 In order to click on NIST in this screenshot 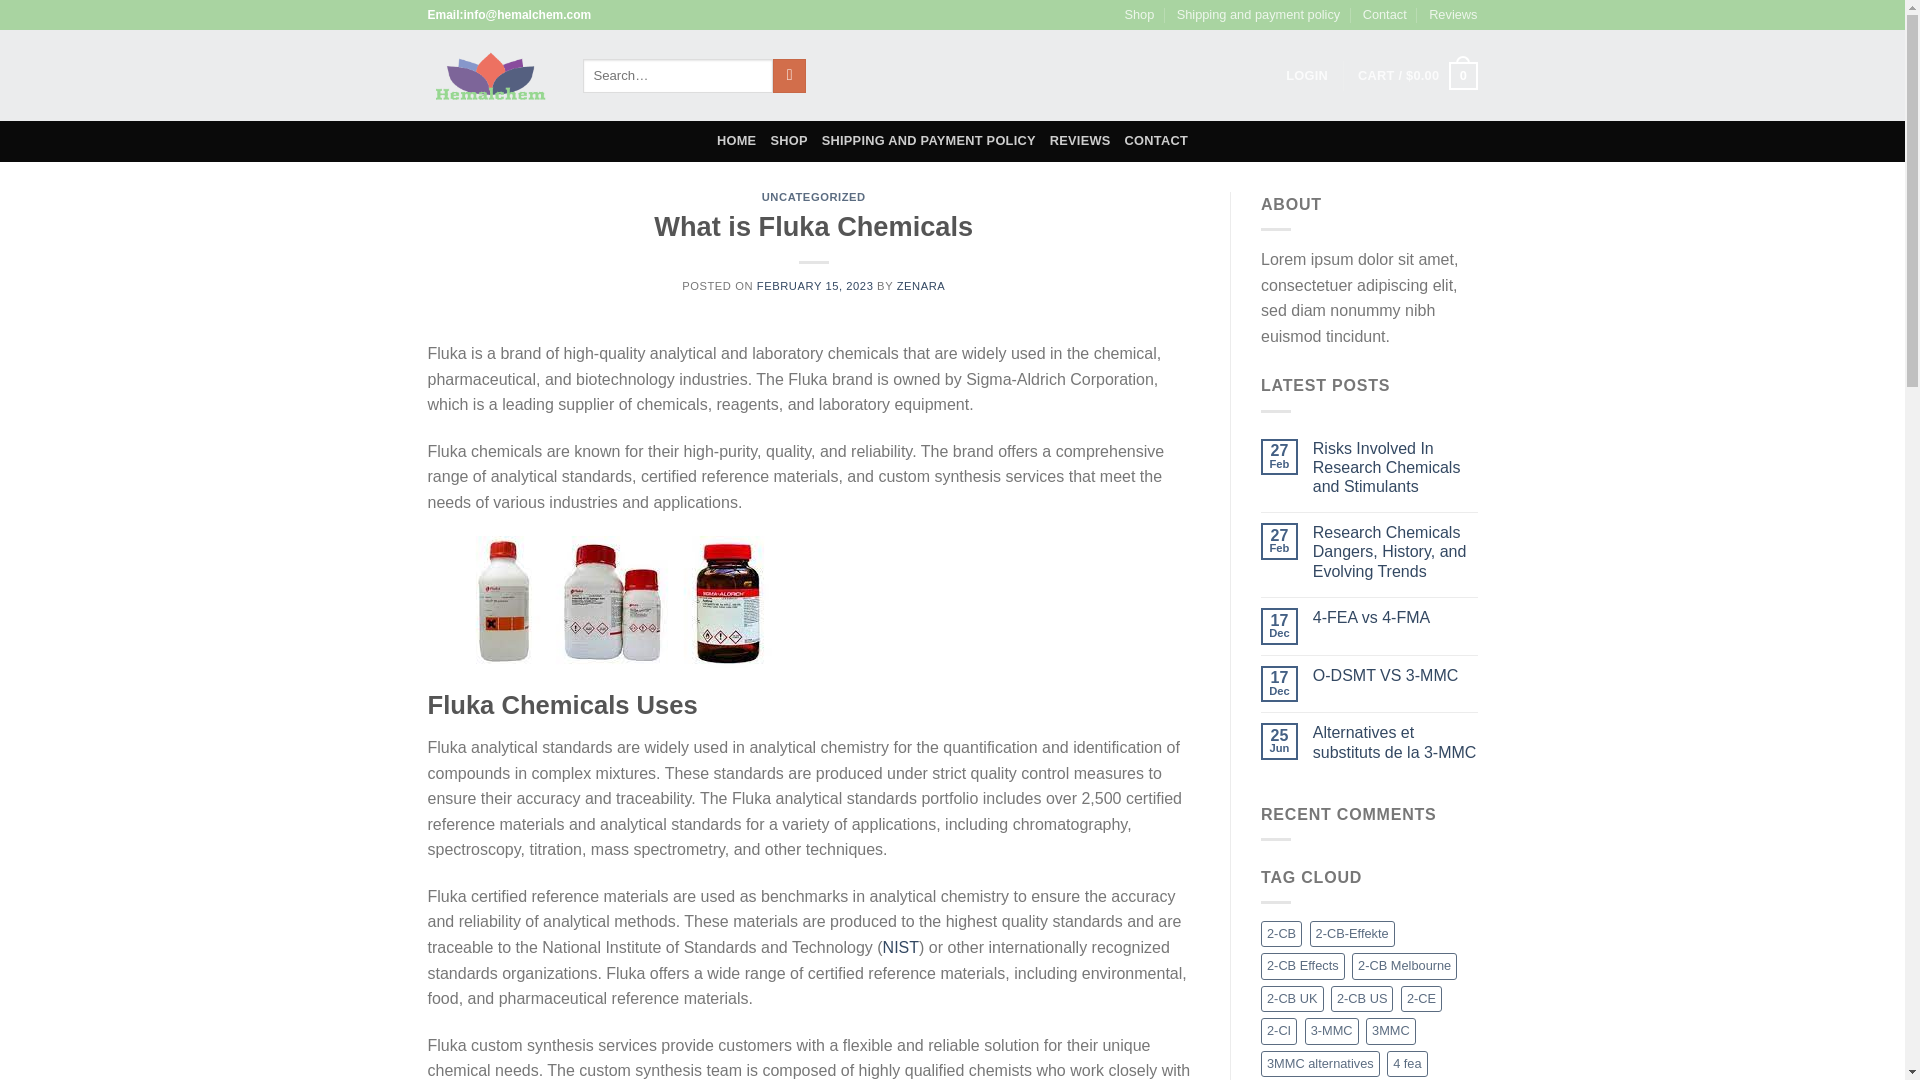, I will do `click(901, 946)`.